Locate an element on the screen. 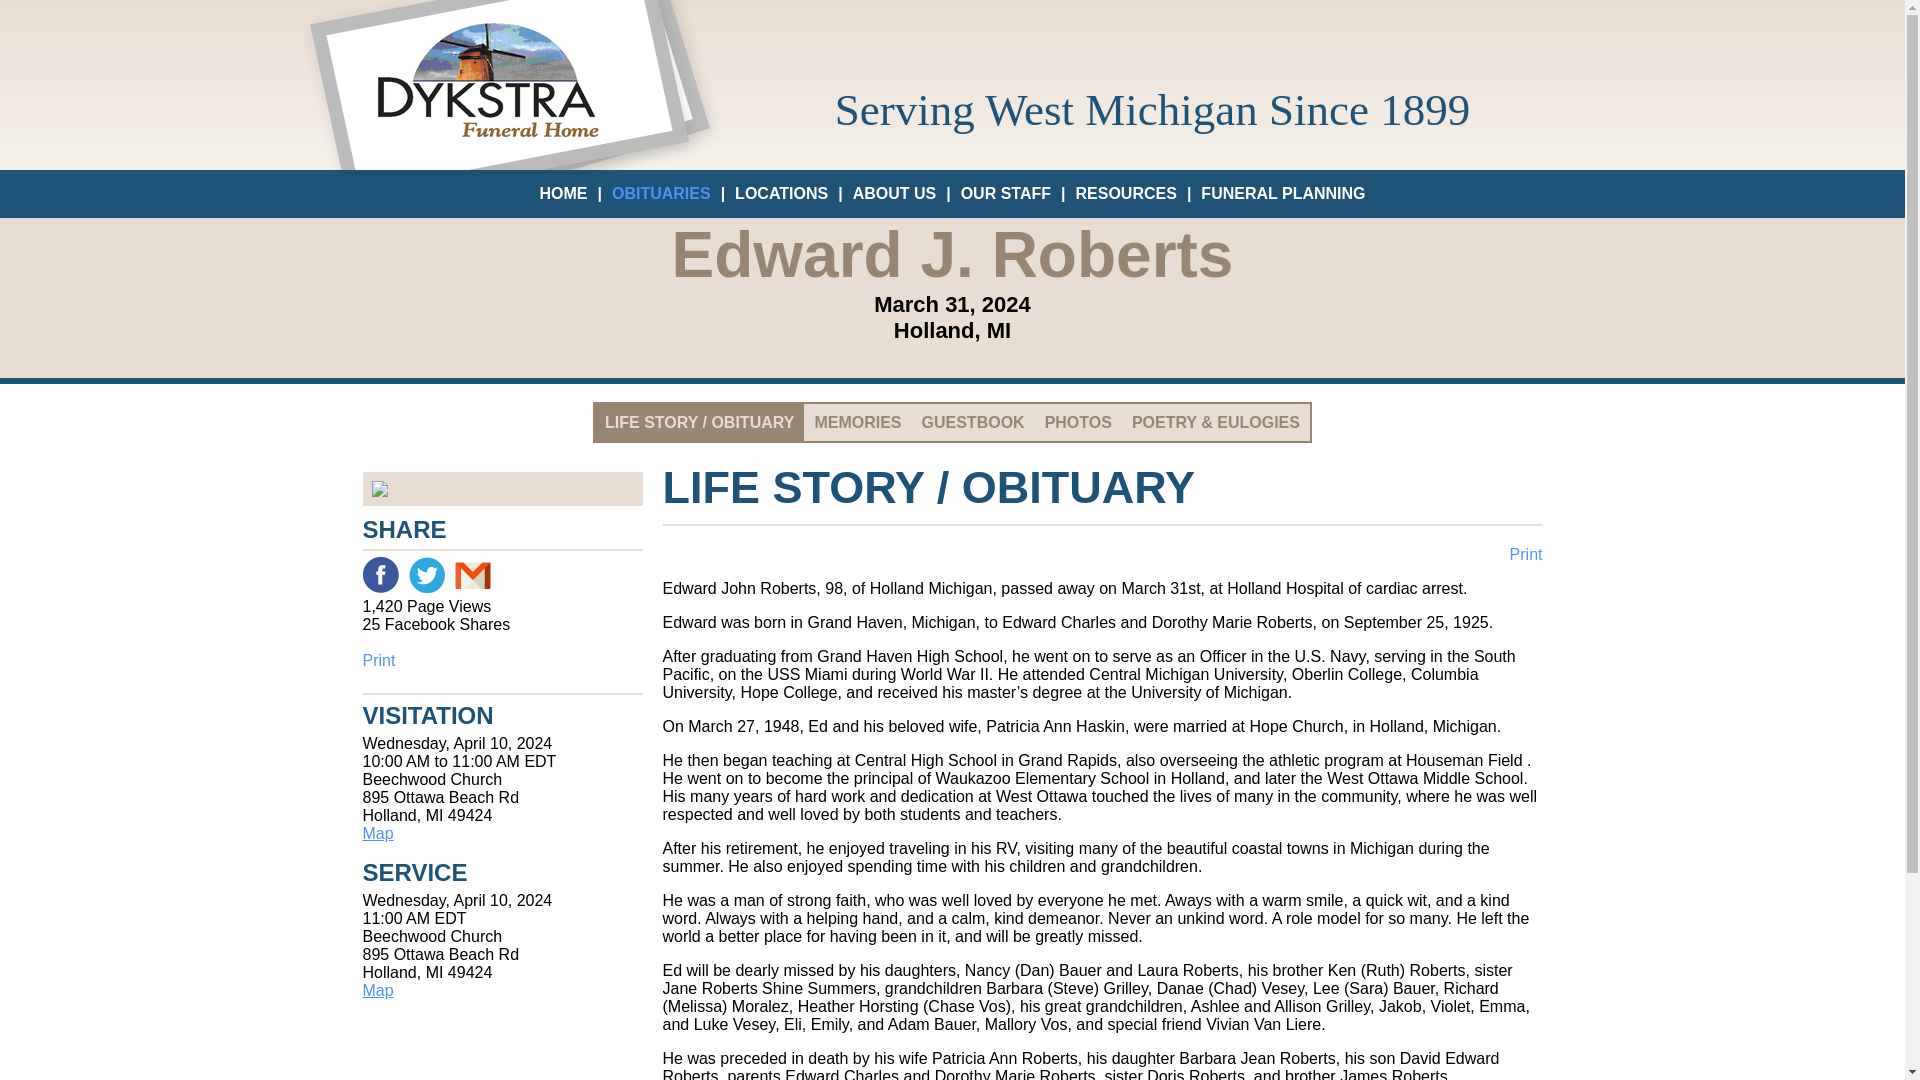 The height and width of the screenshot is (1080, 1920). OUR STAFF is located at coordinates (1006, 192).